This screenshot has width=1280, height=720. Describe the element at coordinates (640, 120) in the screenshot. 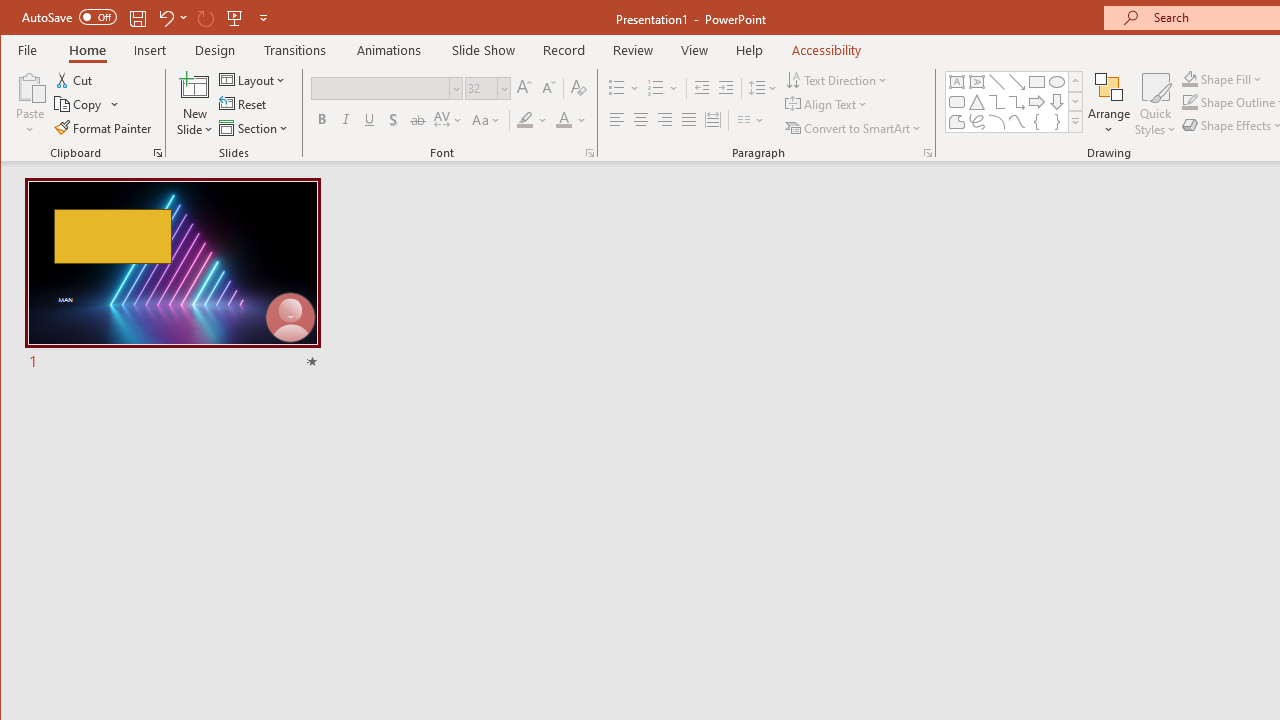

I see `Center` at that location.